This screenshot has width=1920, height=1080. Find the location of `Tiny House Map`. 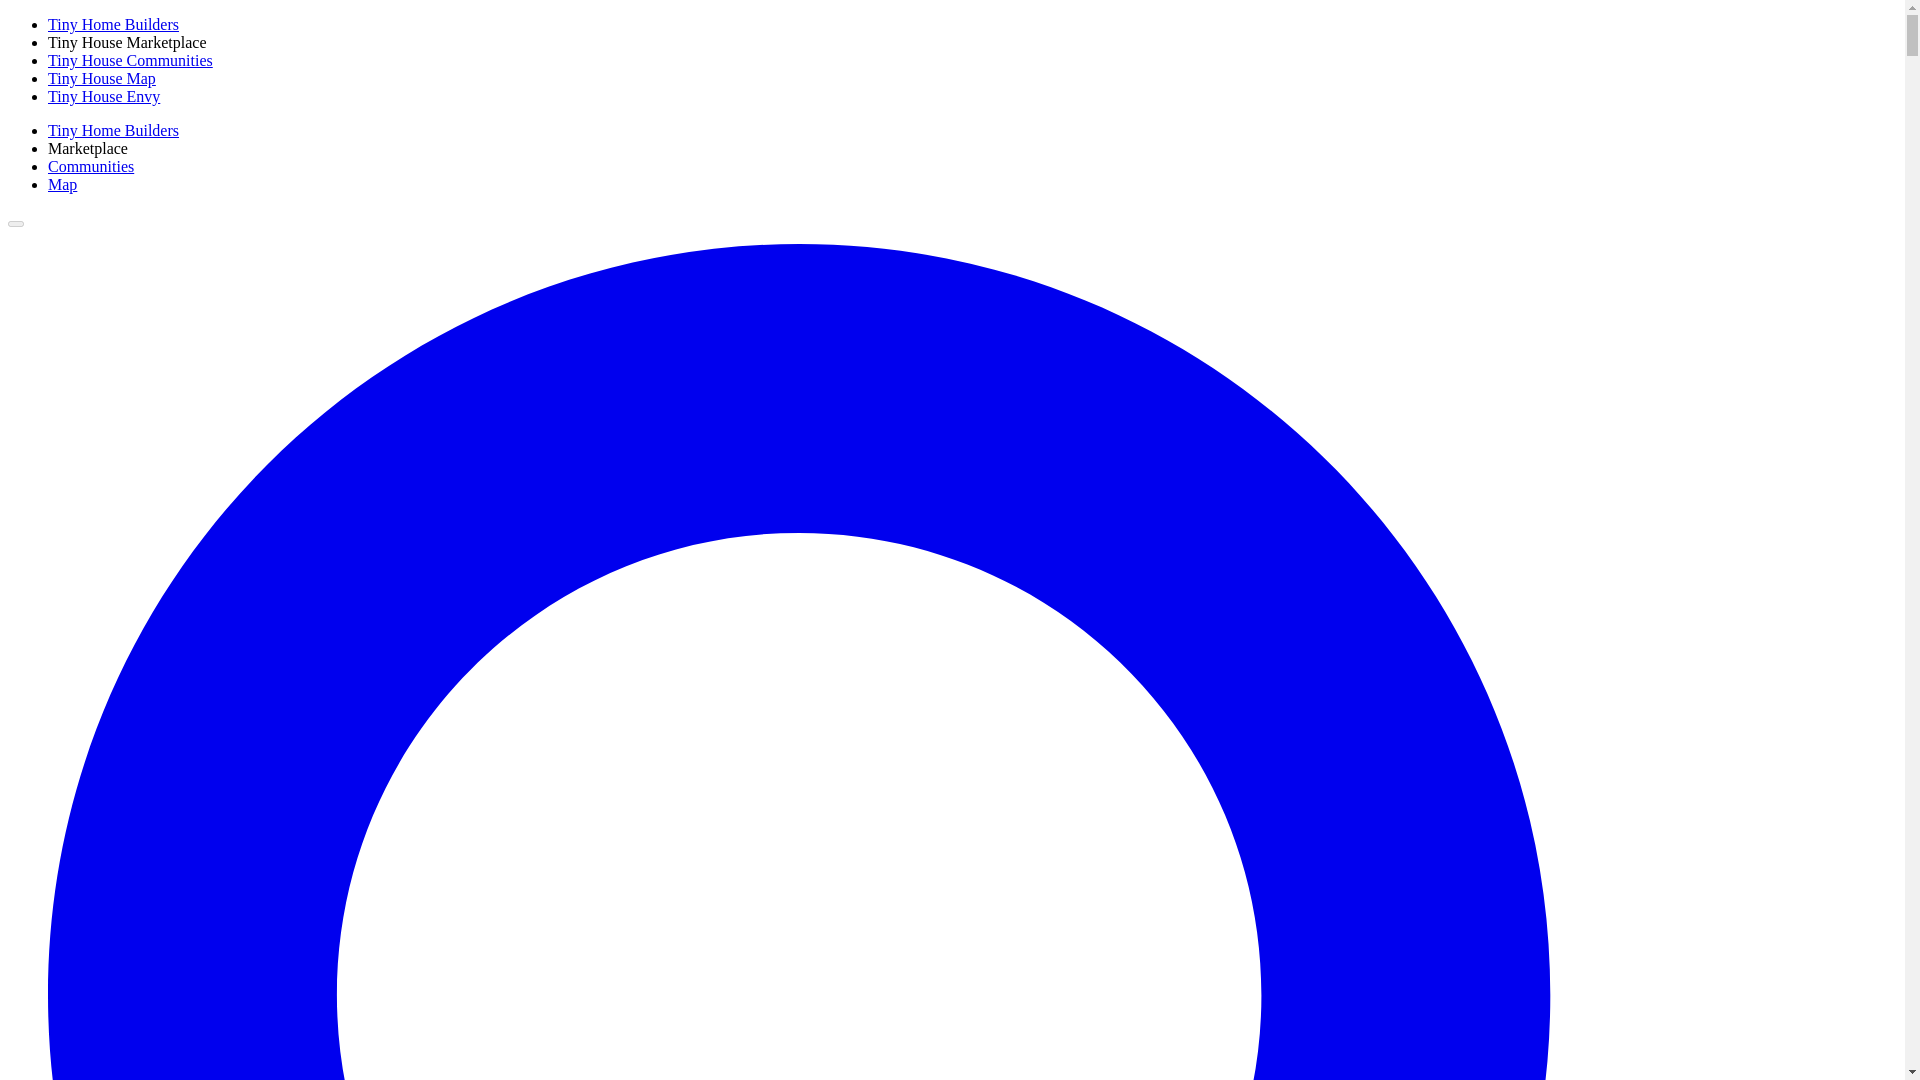

Tiny House Map is located at coordinates (102, 78).